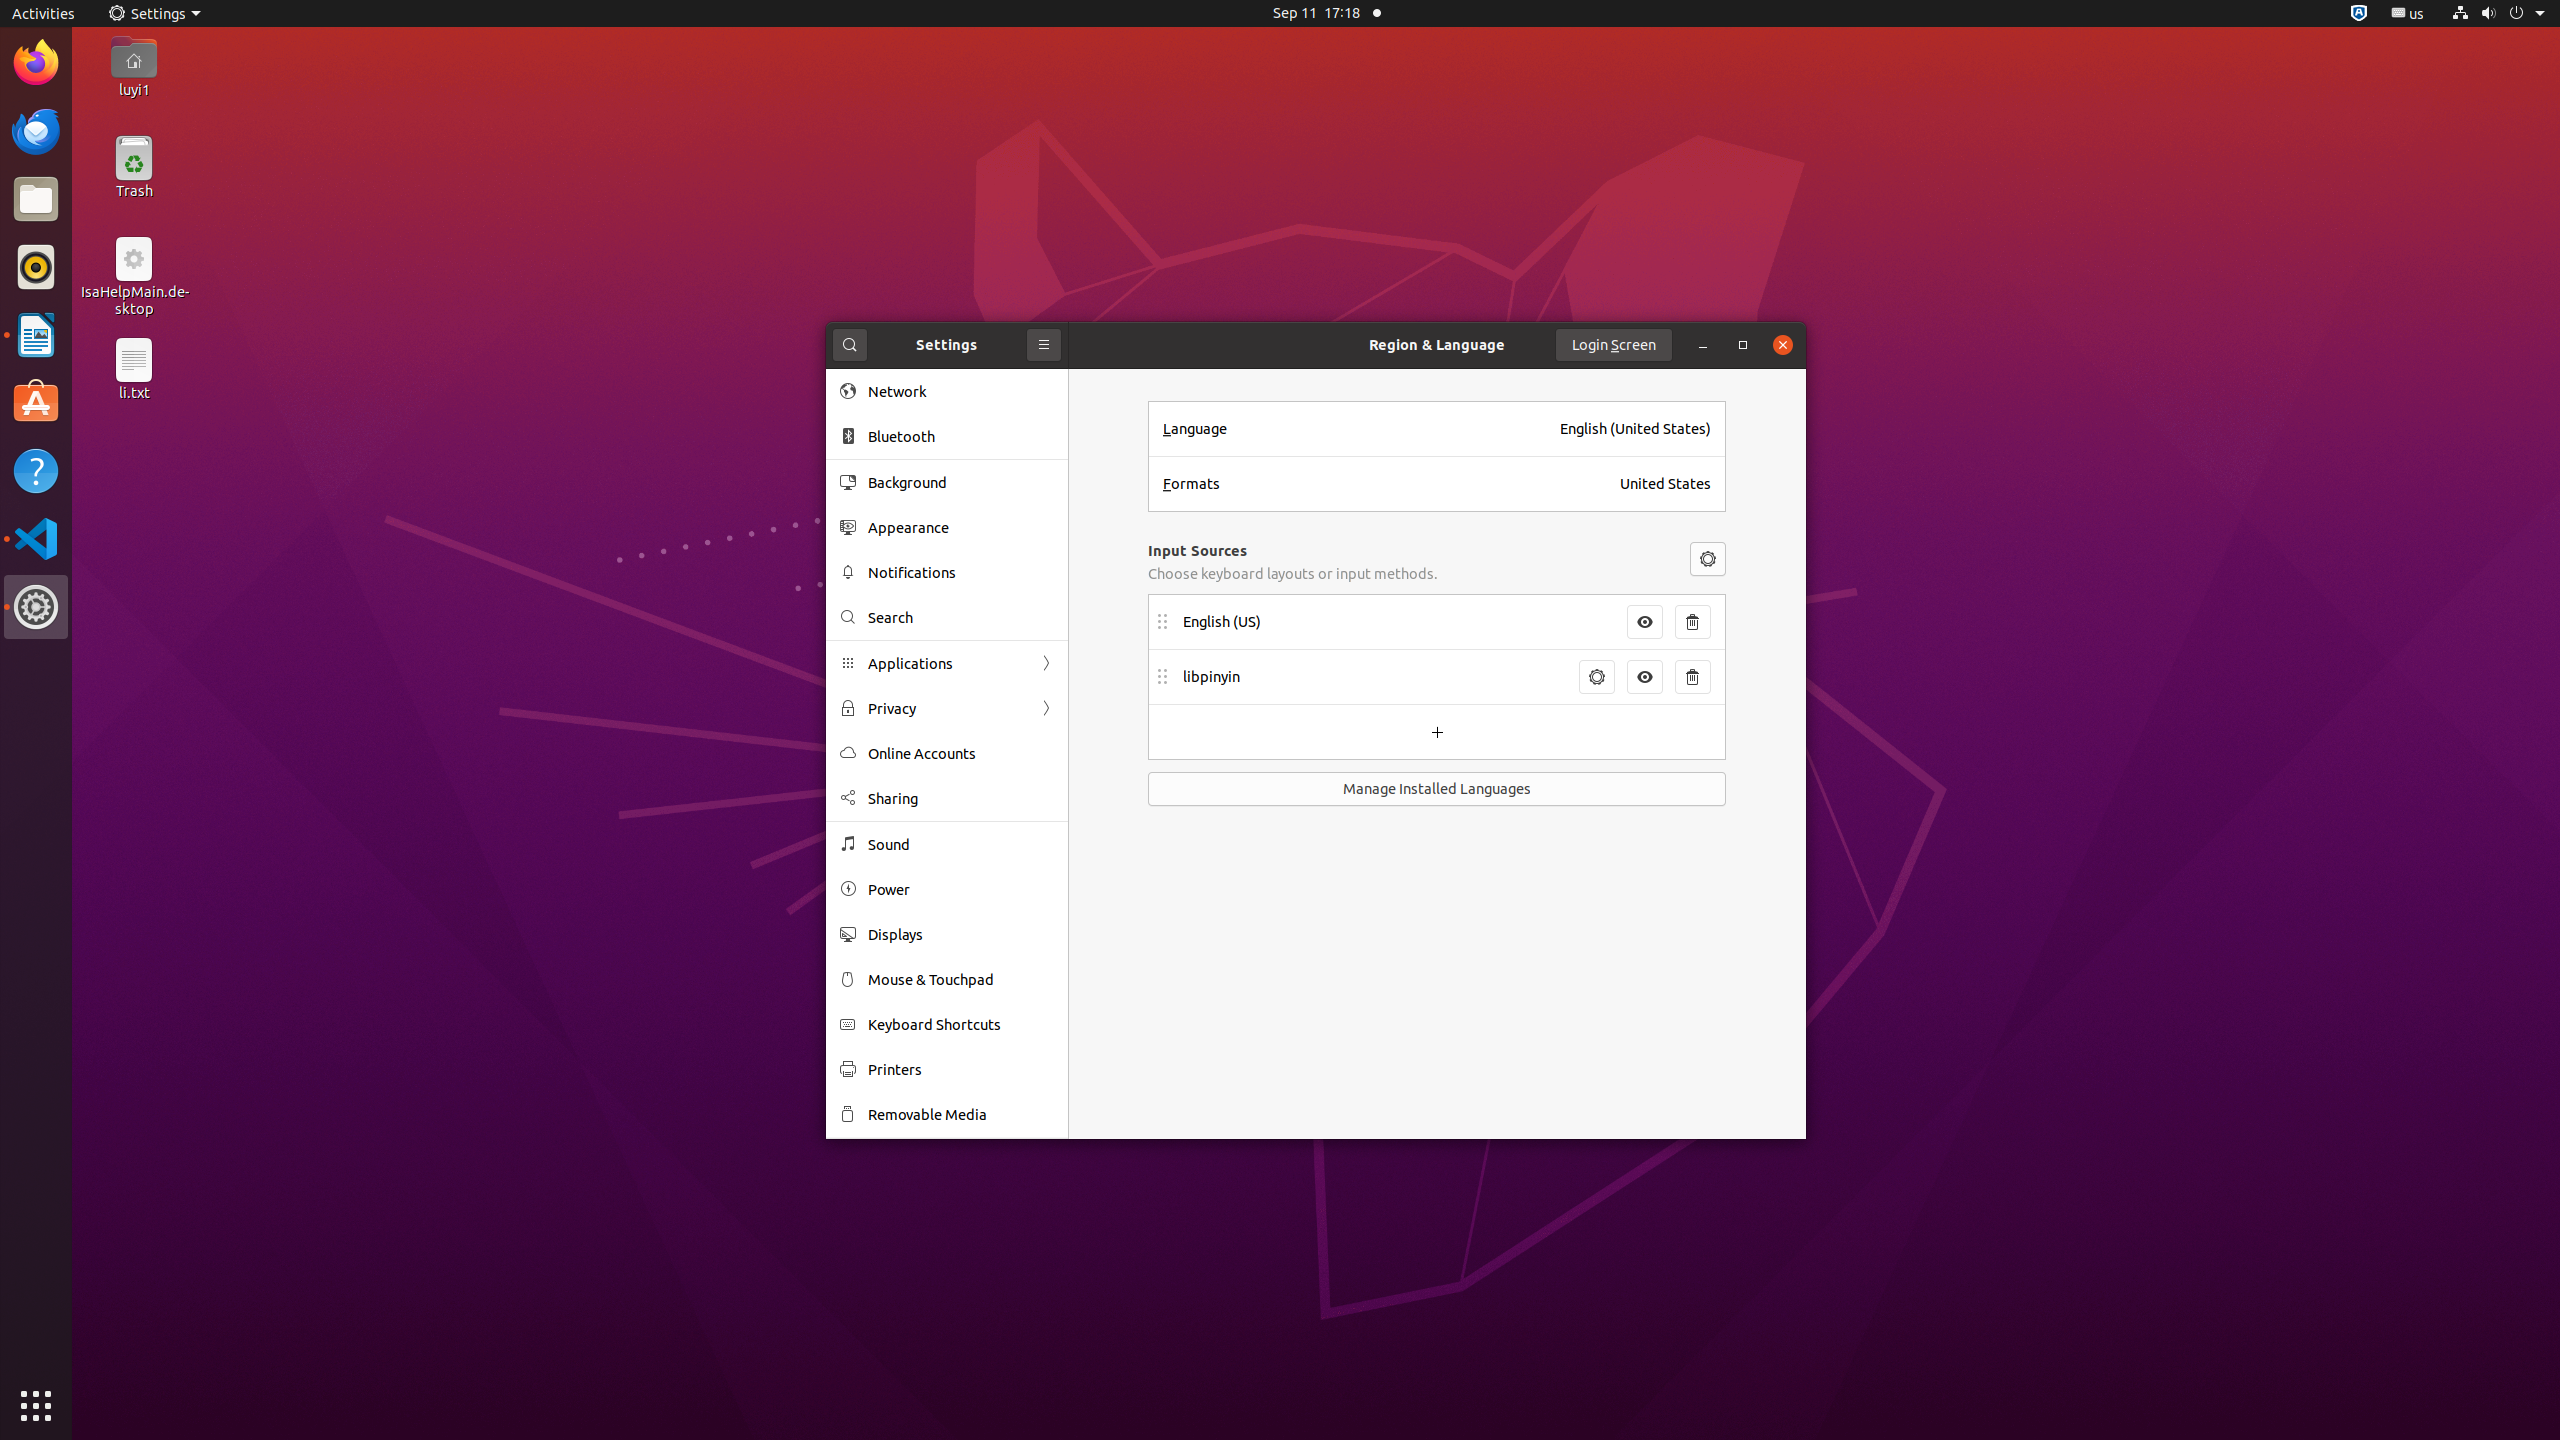 The image size is (2560, 1440). What do you see at coordinates (1783, 345) in the screenshot?
I see `Close` at bounding box center [1783, 345].